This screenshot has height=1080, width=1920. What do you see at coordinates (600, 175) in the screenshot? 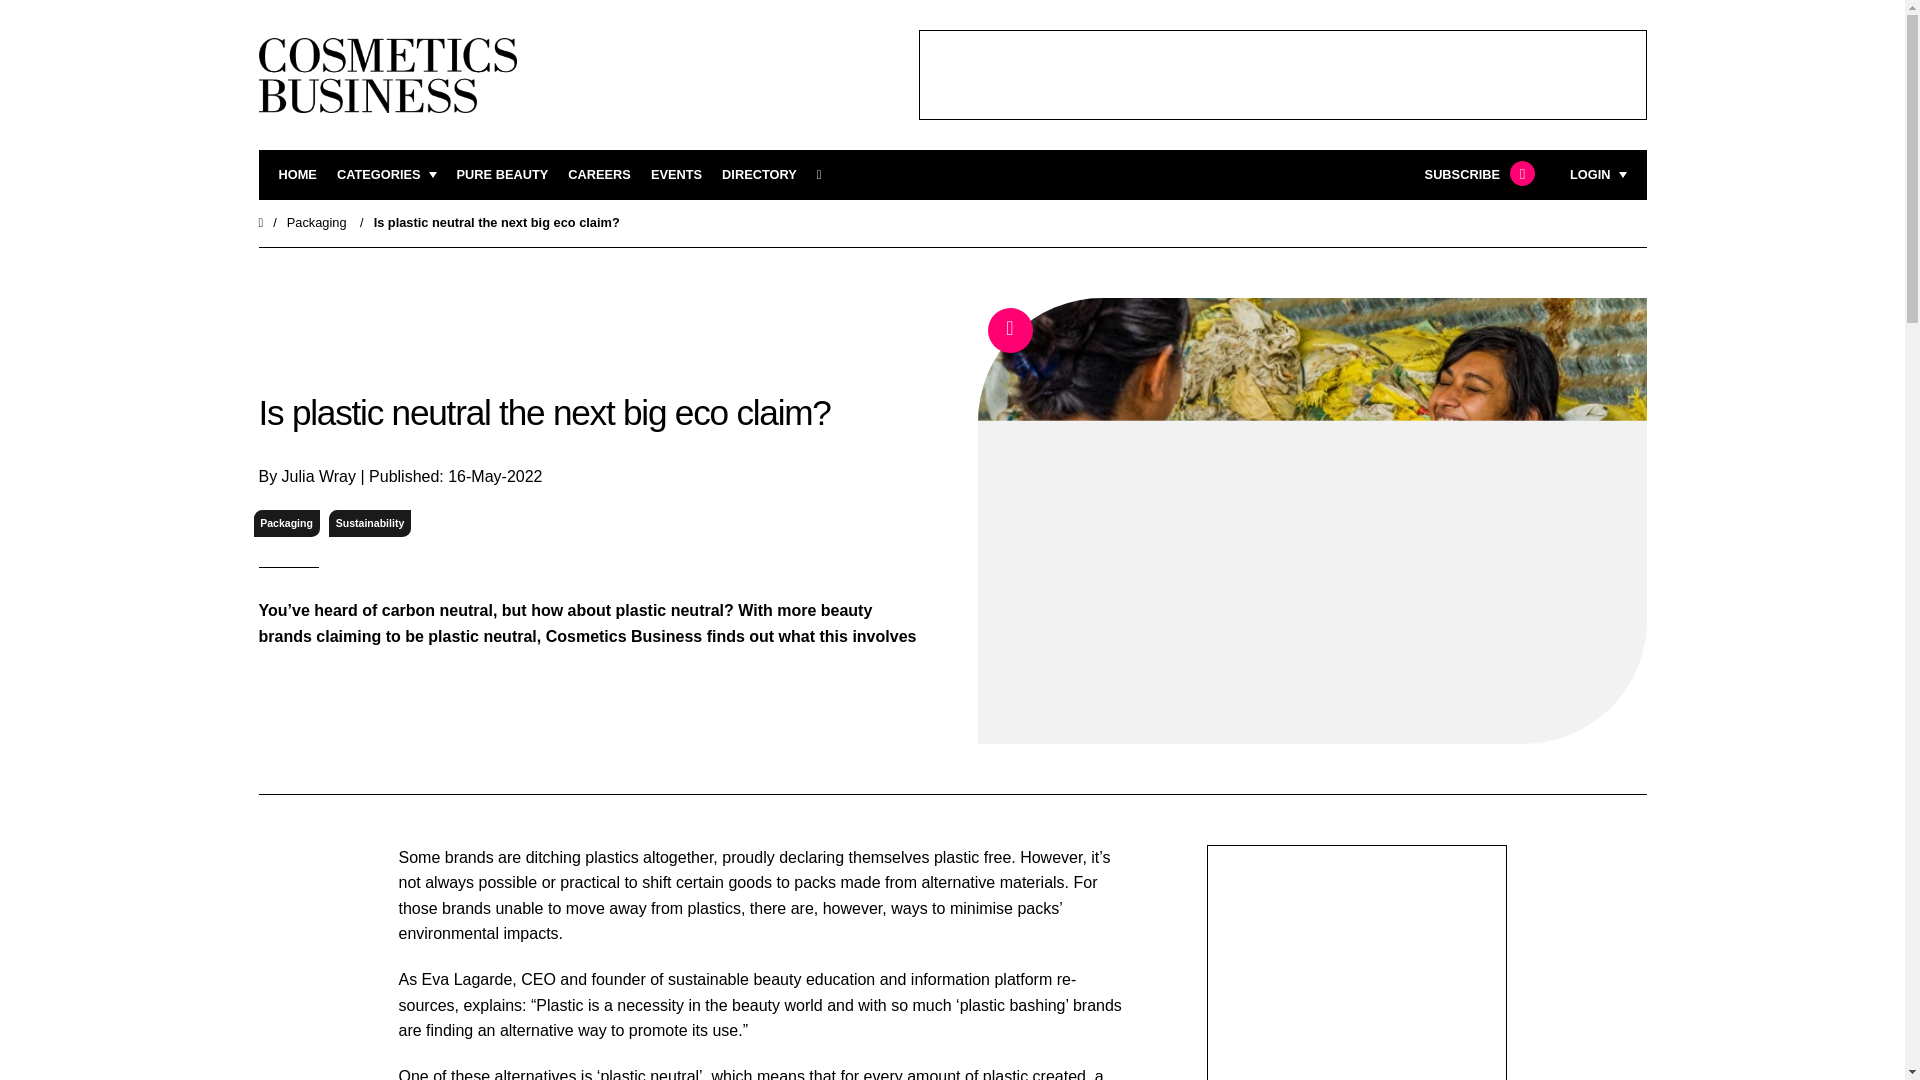
I see `CAREERS` at bounding box center [600, 175].